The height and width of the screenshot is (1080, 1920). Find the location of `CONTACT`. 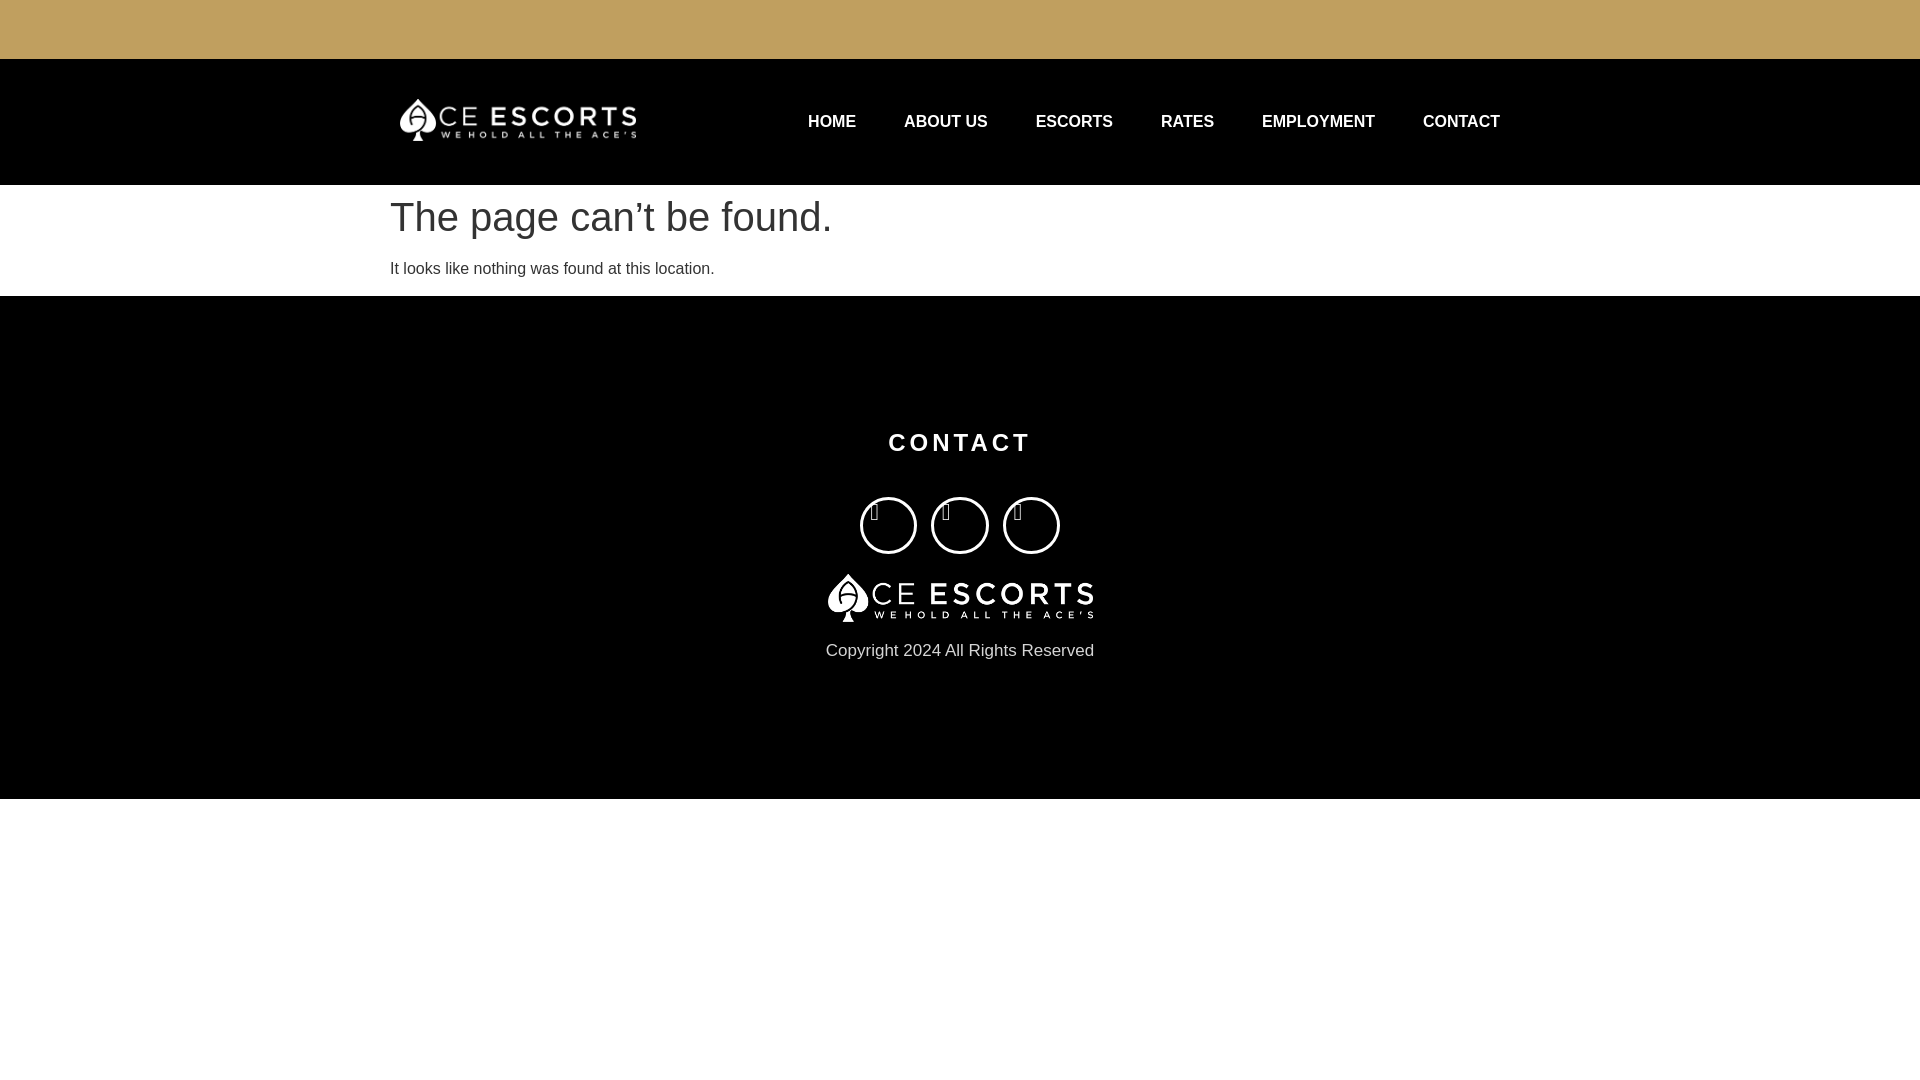

CONTACT is located at coordinates (1462, 122).